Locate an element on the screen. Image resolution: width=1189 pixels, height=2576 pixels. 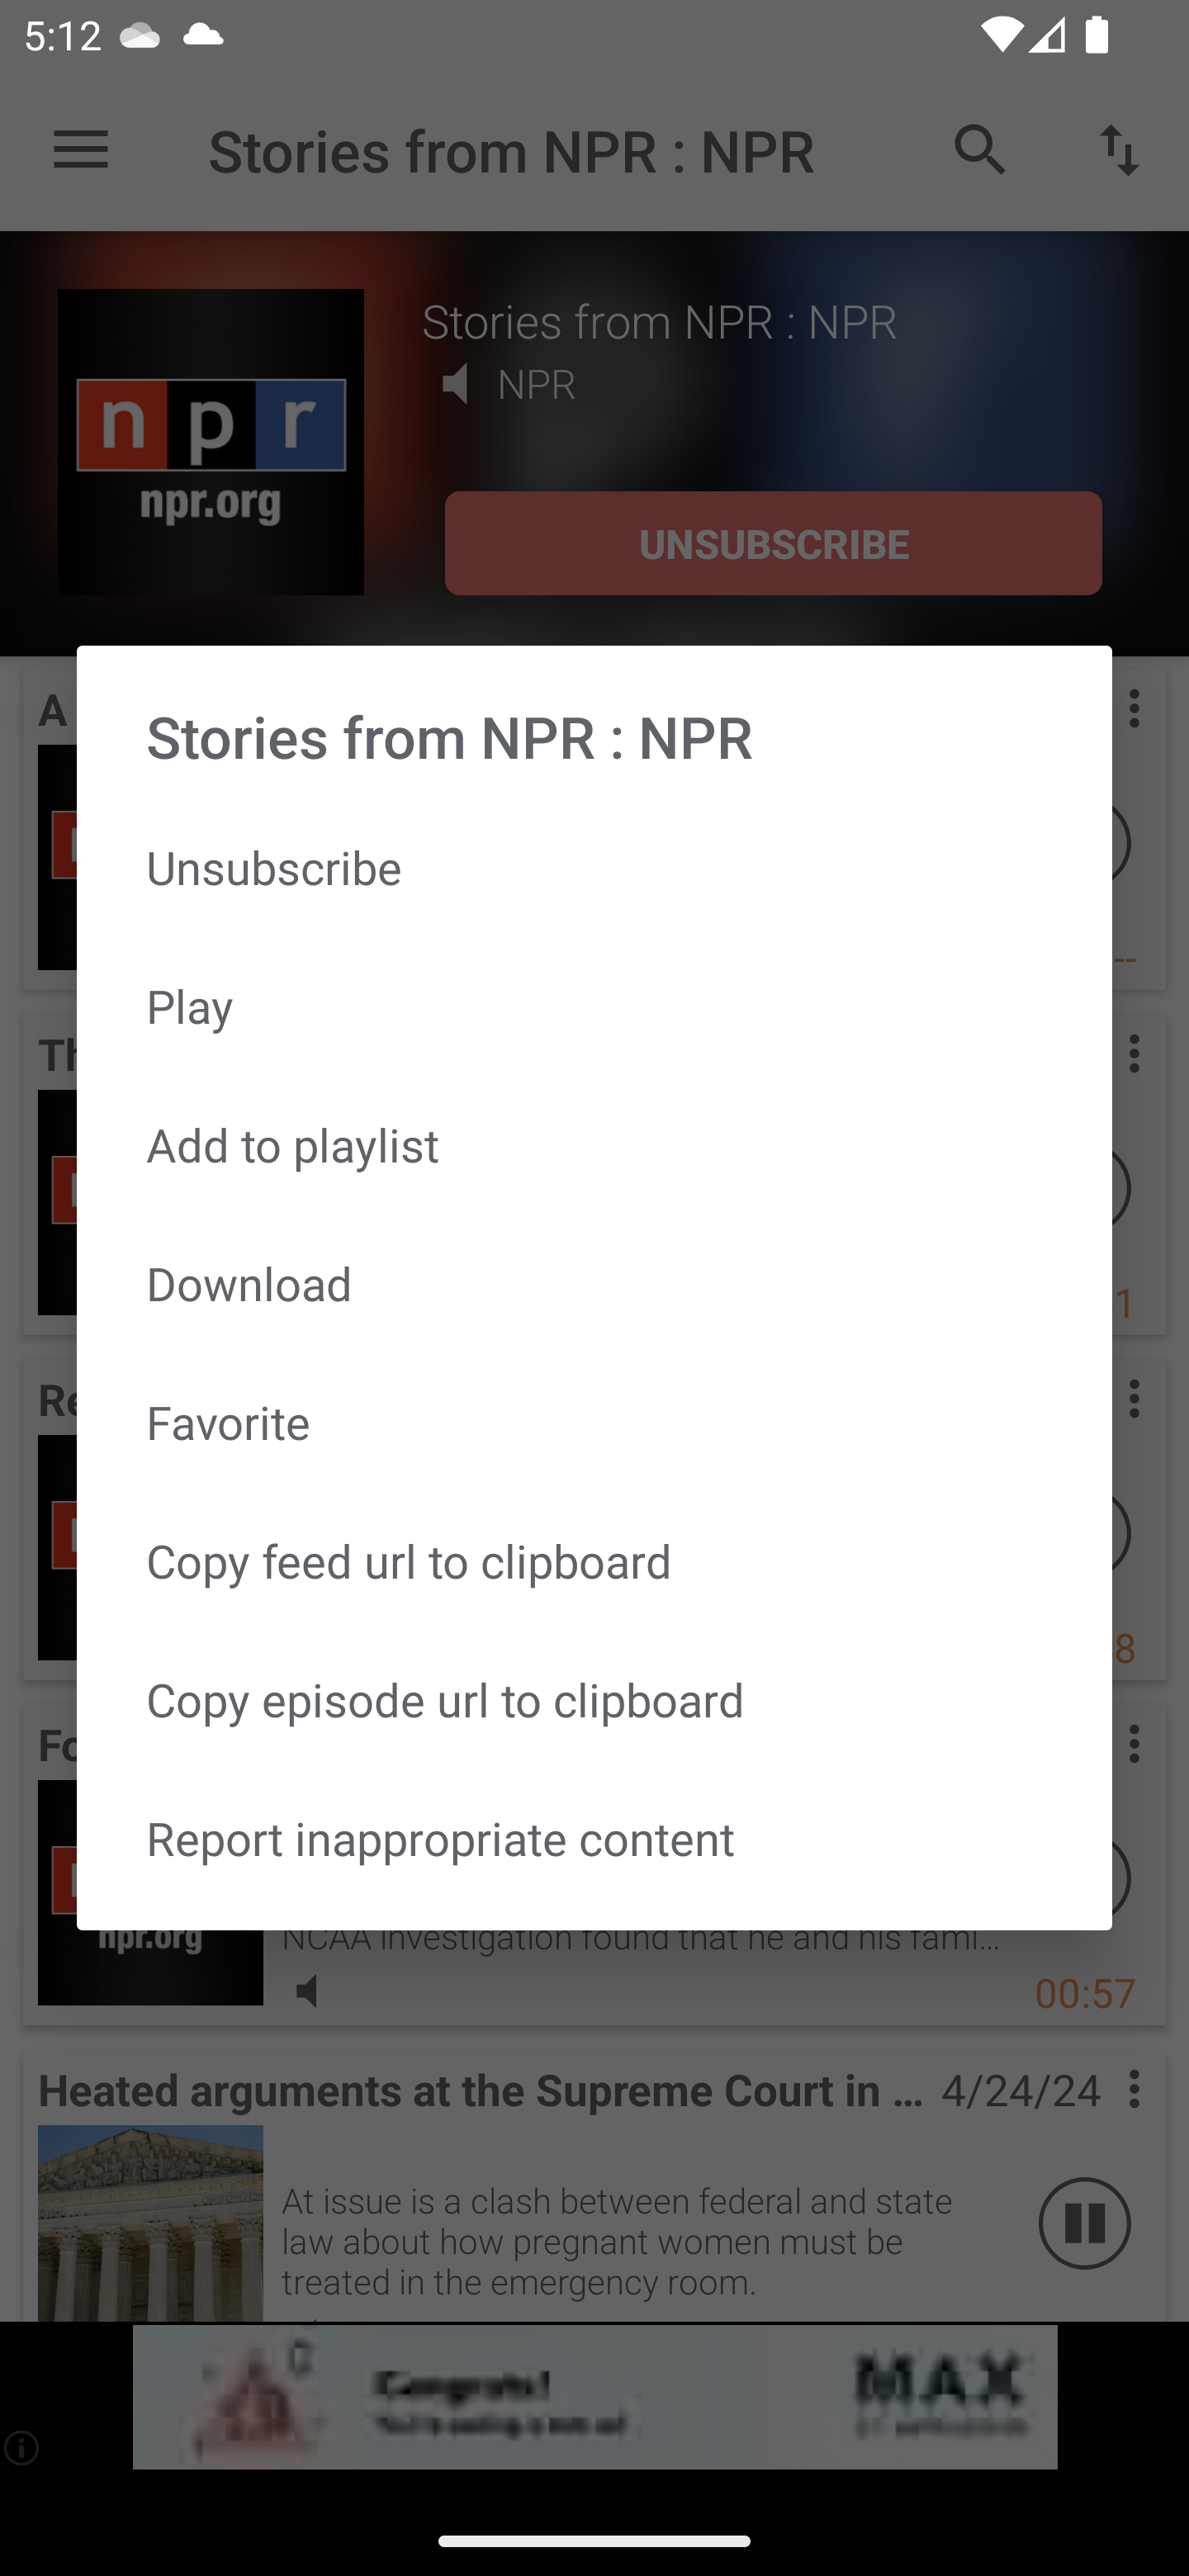
Add to playlist is located at coordinates (594, 1144).